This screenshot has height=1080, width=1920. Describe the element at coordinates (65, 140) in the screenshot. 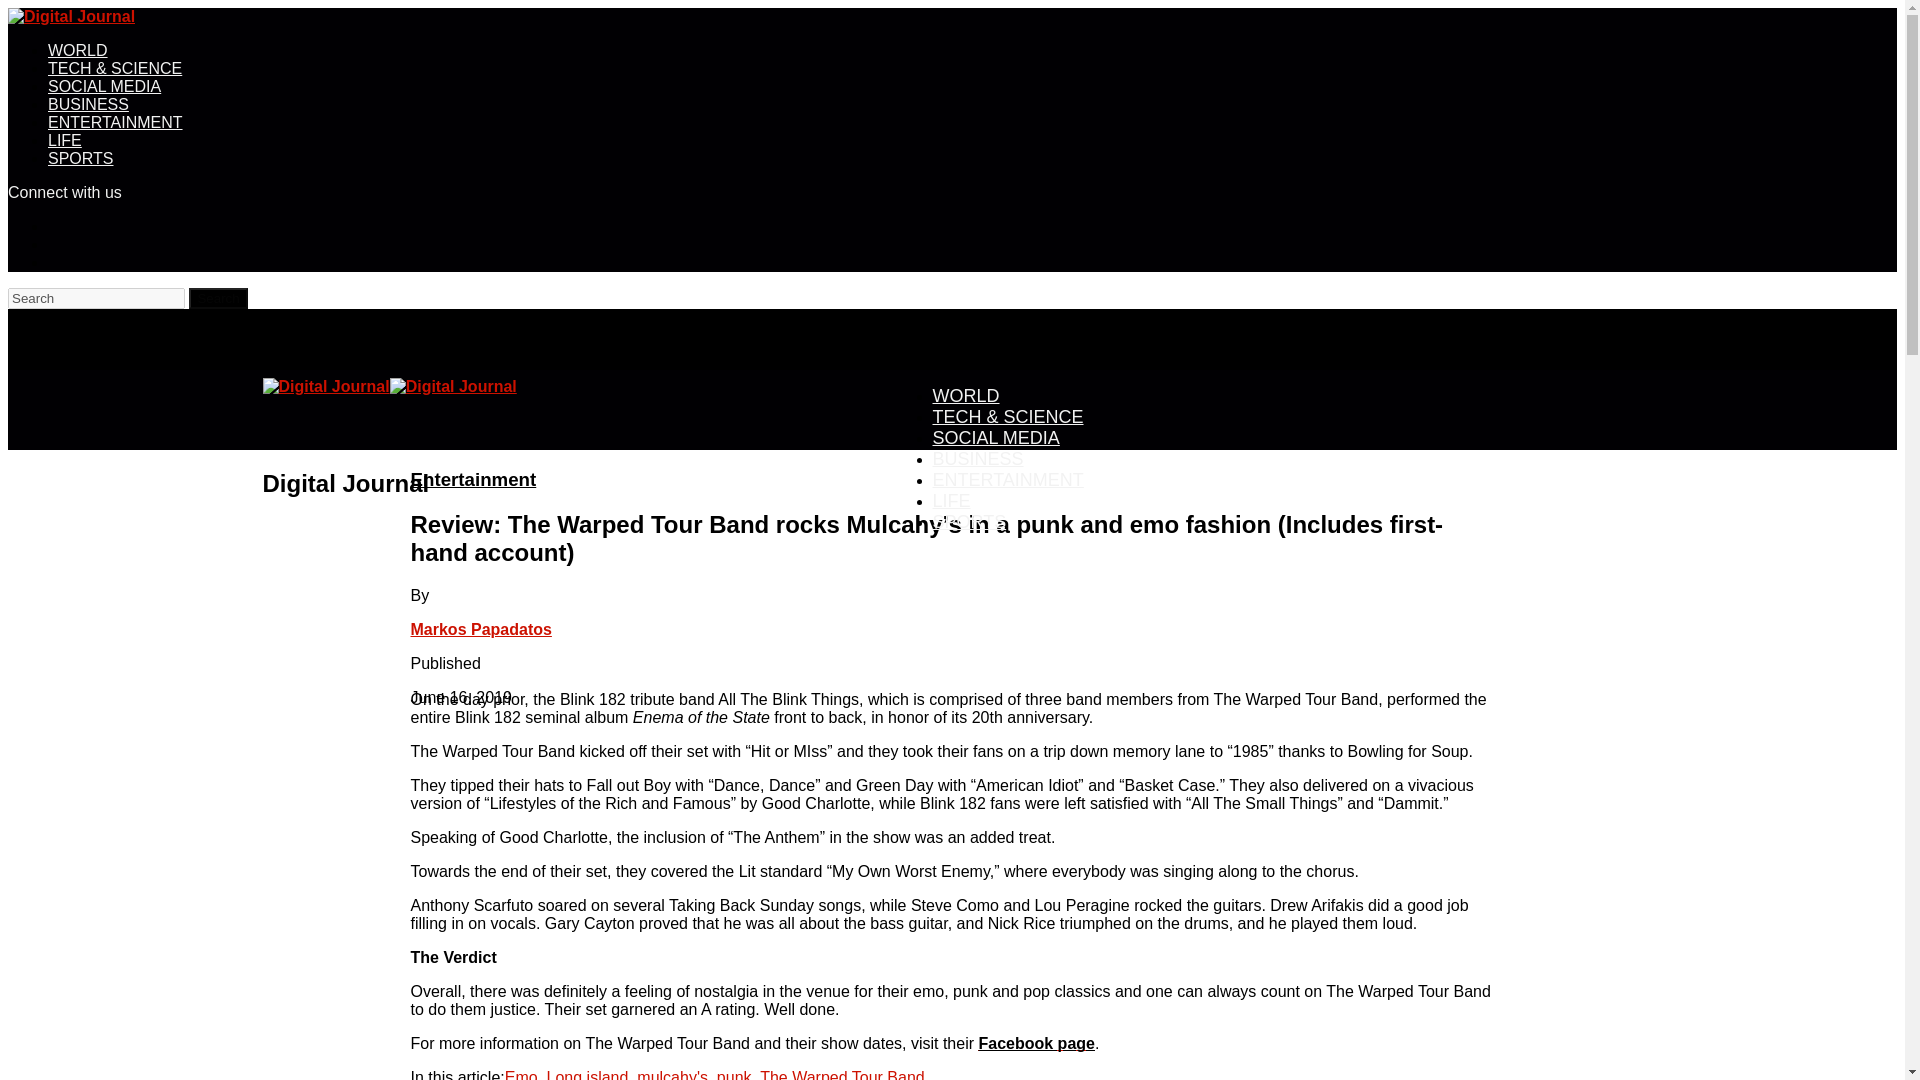

I see `LIFE` at that location.